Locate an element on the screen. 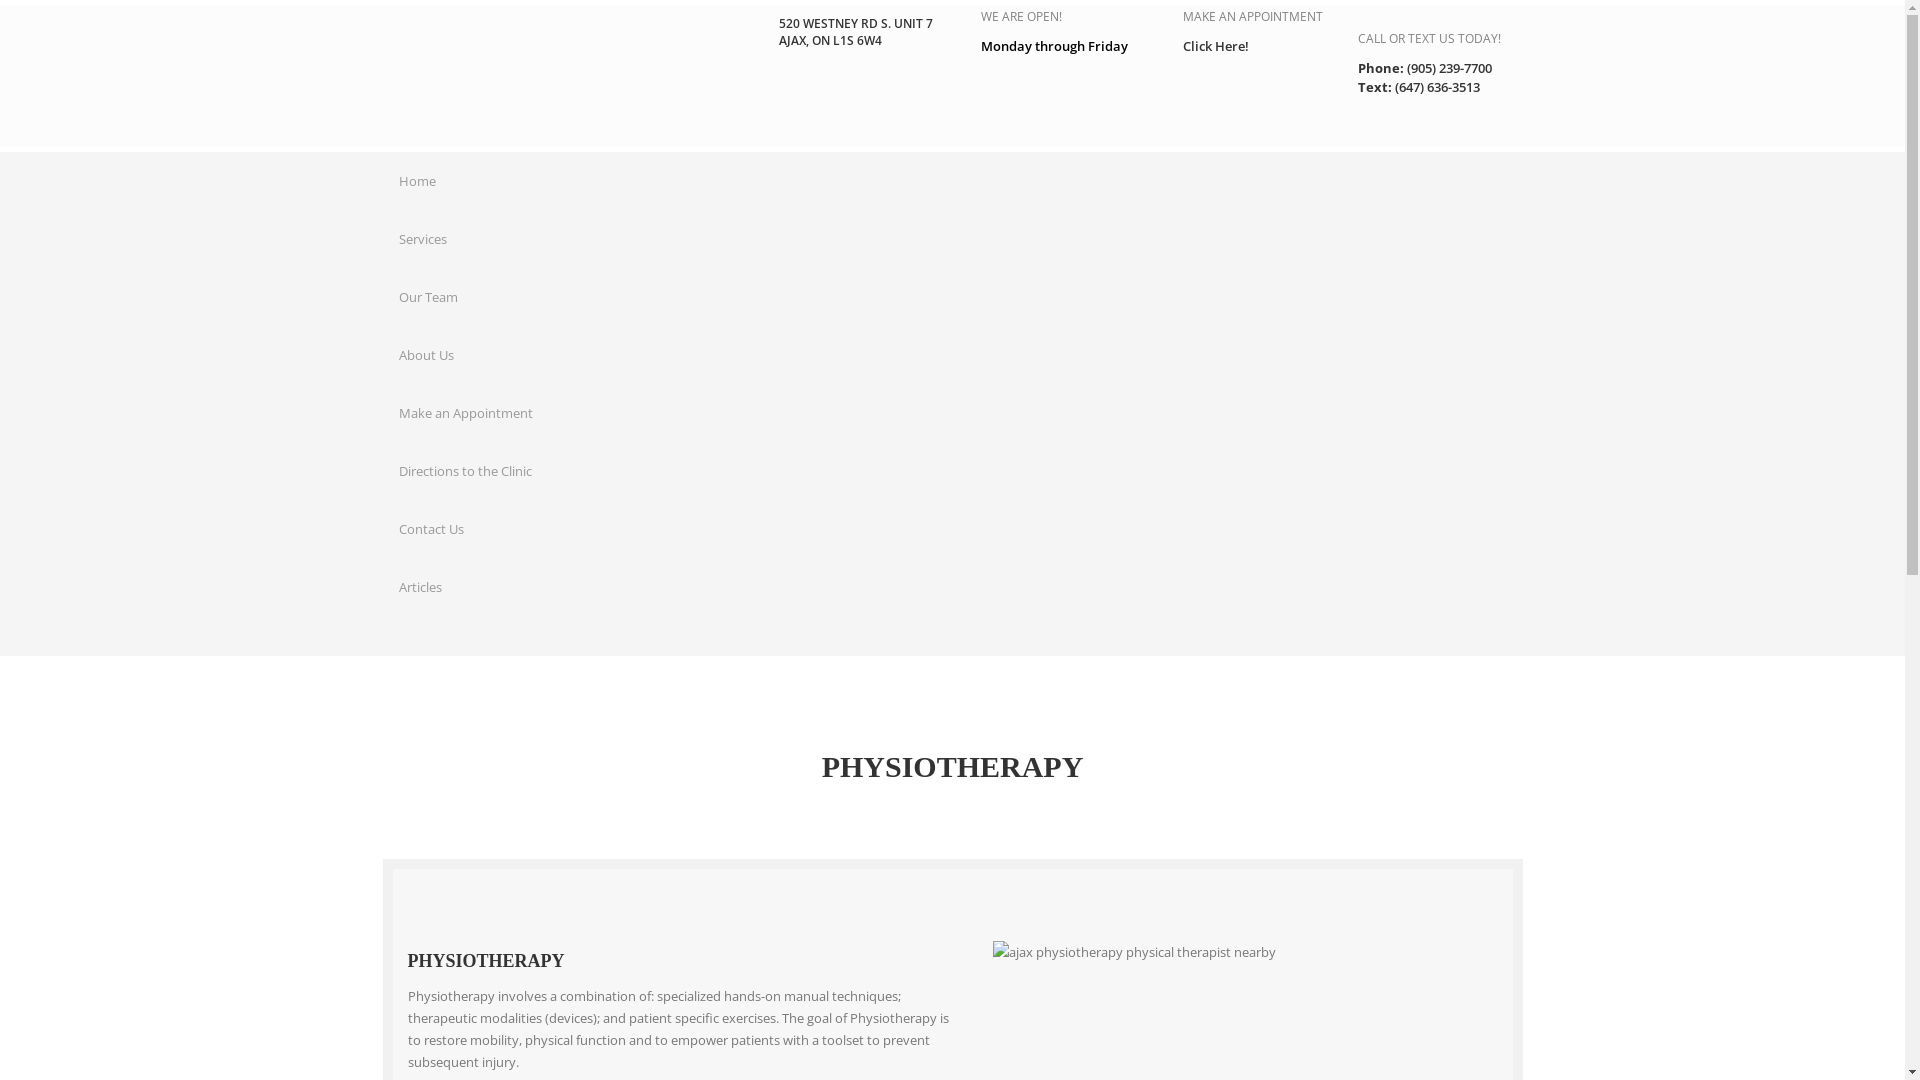 The image size is (1920, 1080). Phone: (905) 239-7700 is located at coordinates (1425, 68).